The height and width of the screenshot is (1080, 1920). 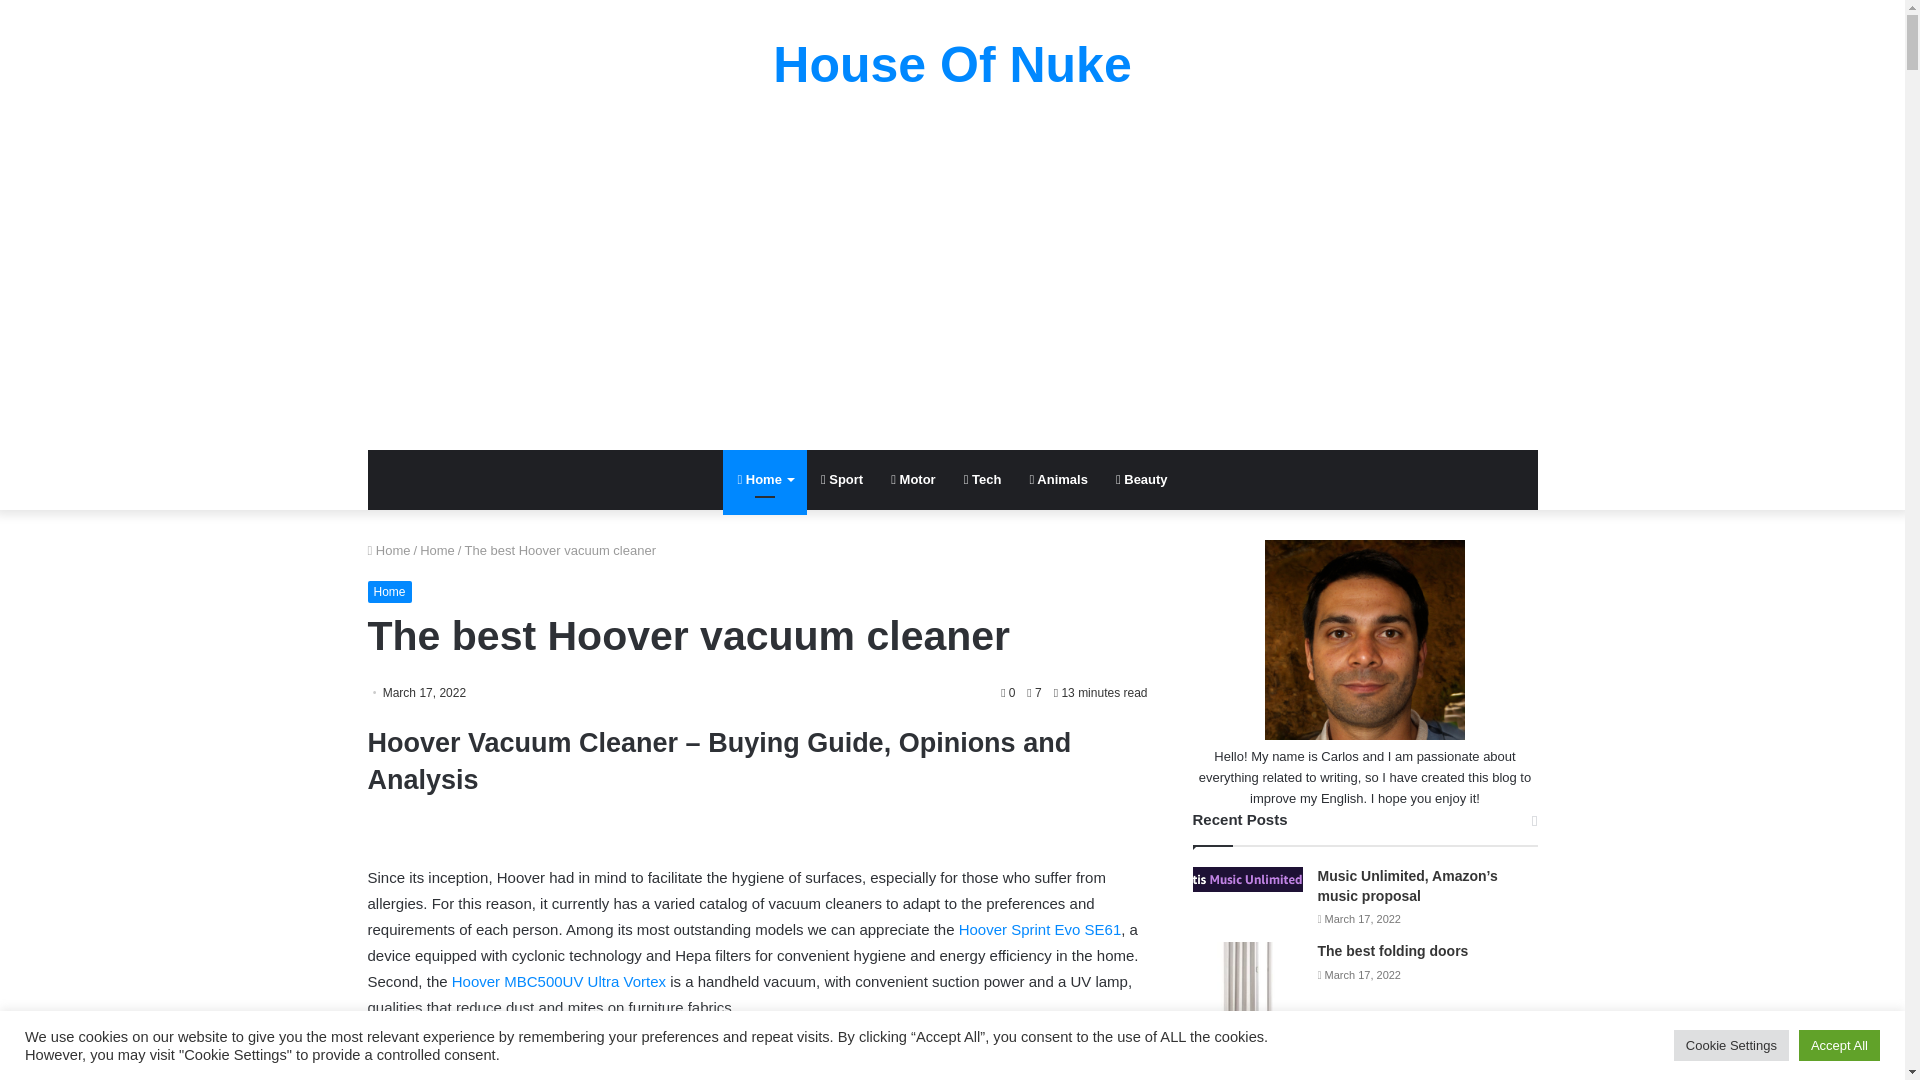 What do you see at coordinates (842, 480) in the screenshot?
I see `Sport` at bounding box center [842, 480].